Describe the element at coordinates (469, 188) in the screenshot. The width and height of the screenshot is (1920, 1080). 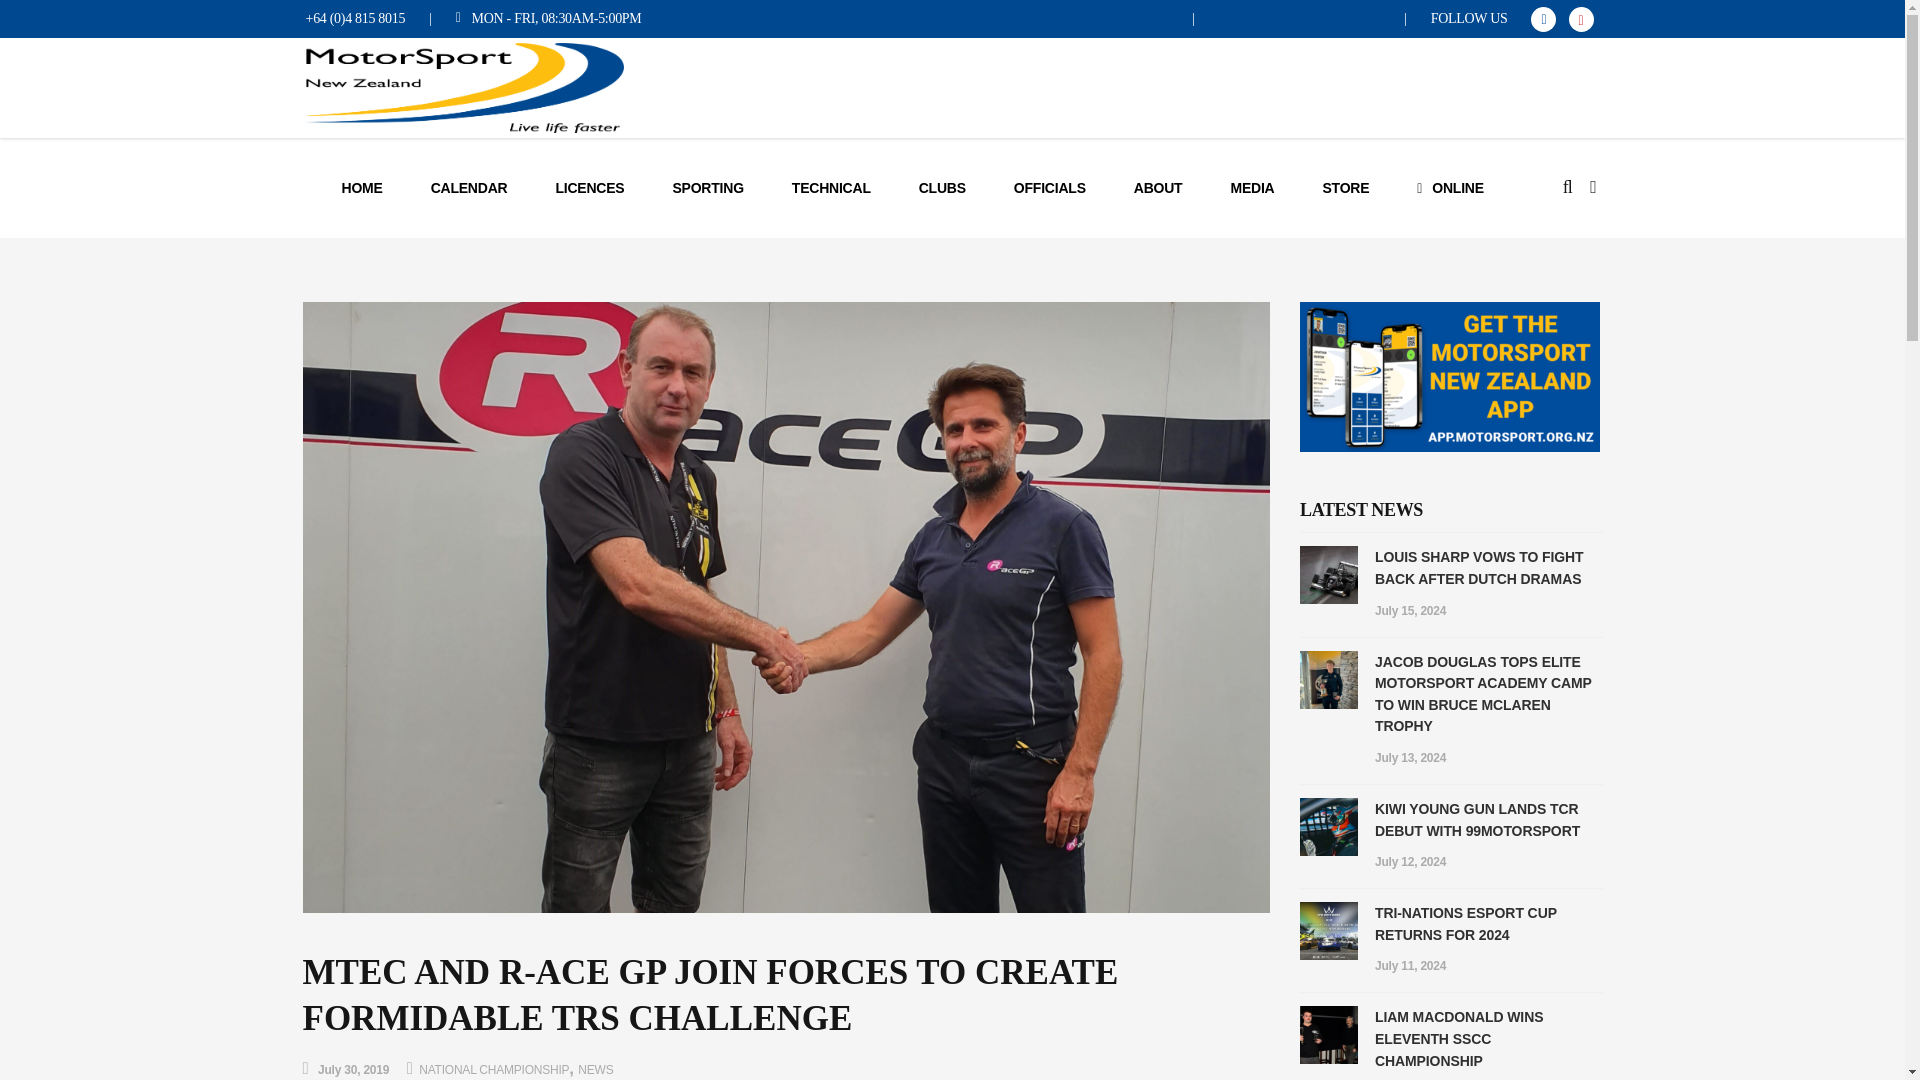
I see `CALENDAR` at that location.